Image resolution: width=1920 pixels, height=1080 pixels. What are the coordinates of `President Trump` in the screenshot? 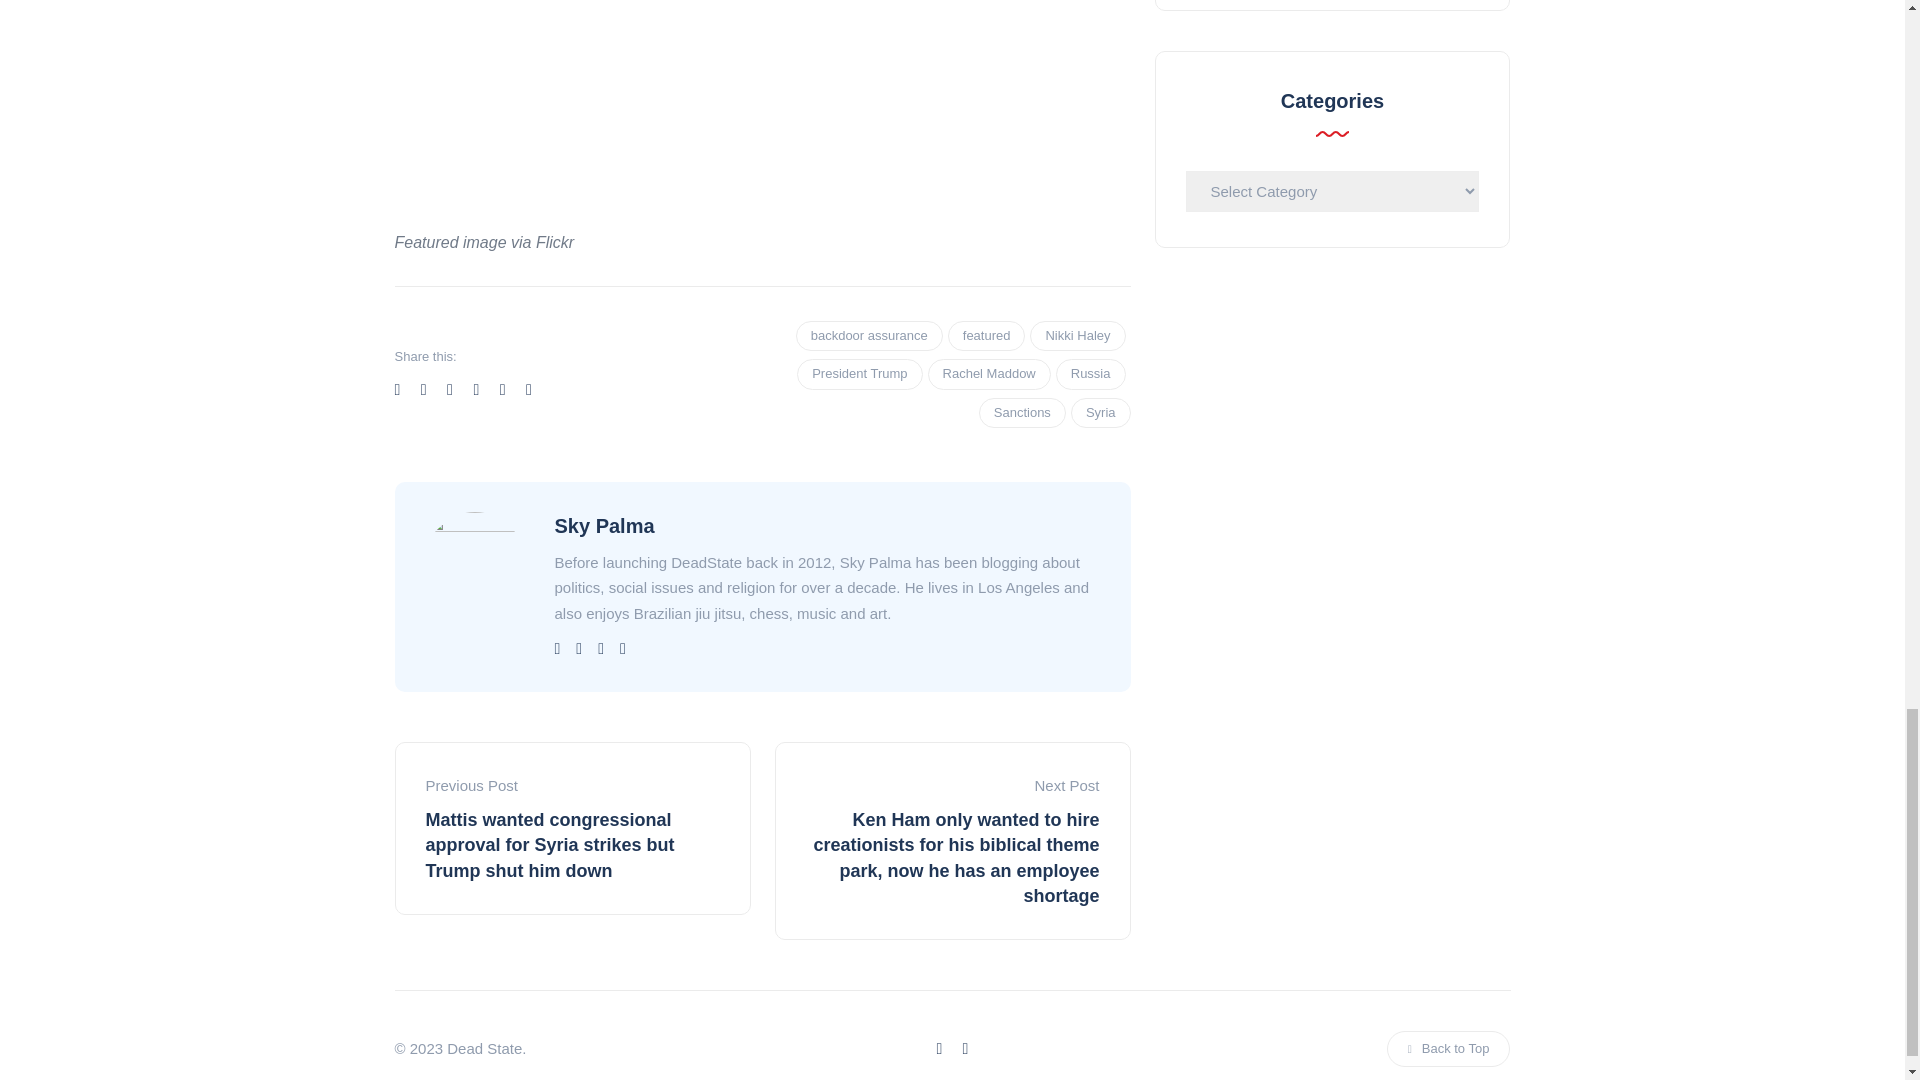 It's located at (858, 373).